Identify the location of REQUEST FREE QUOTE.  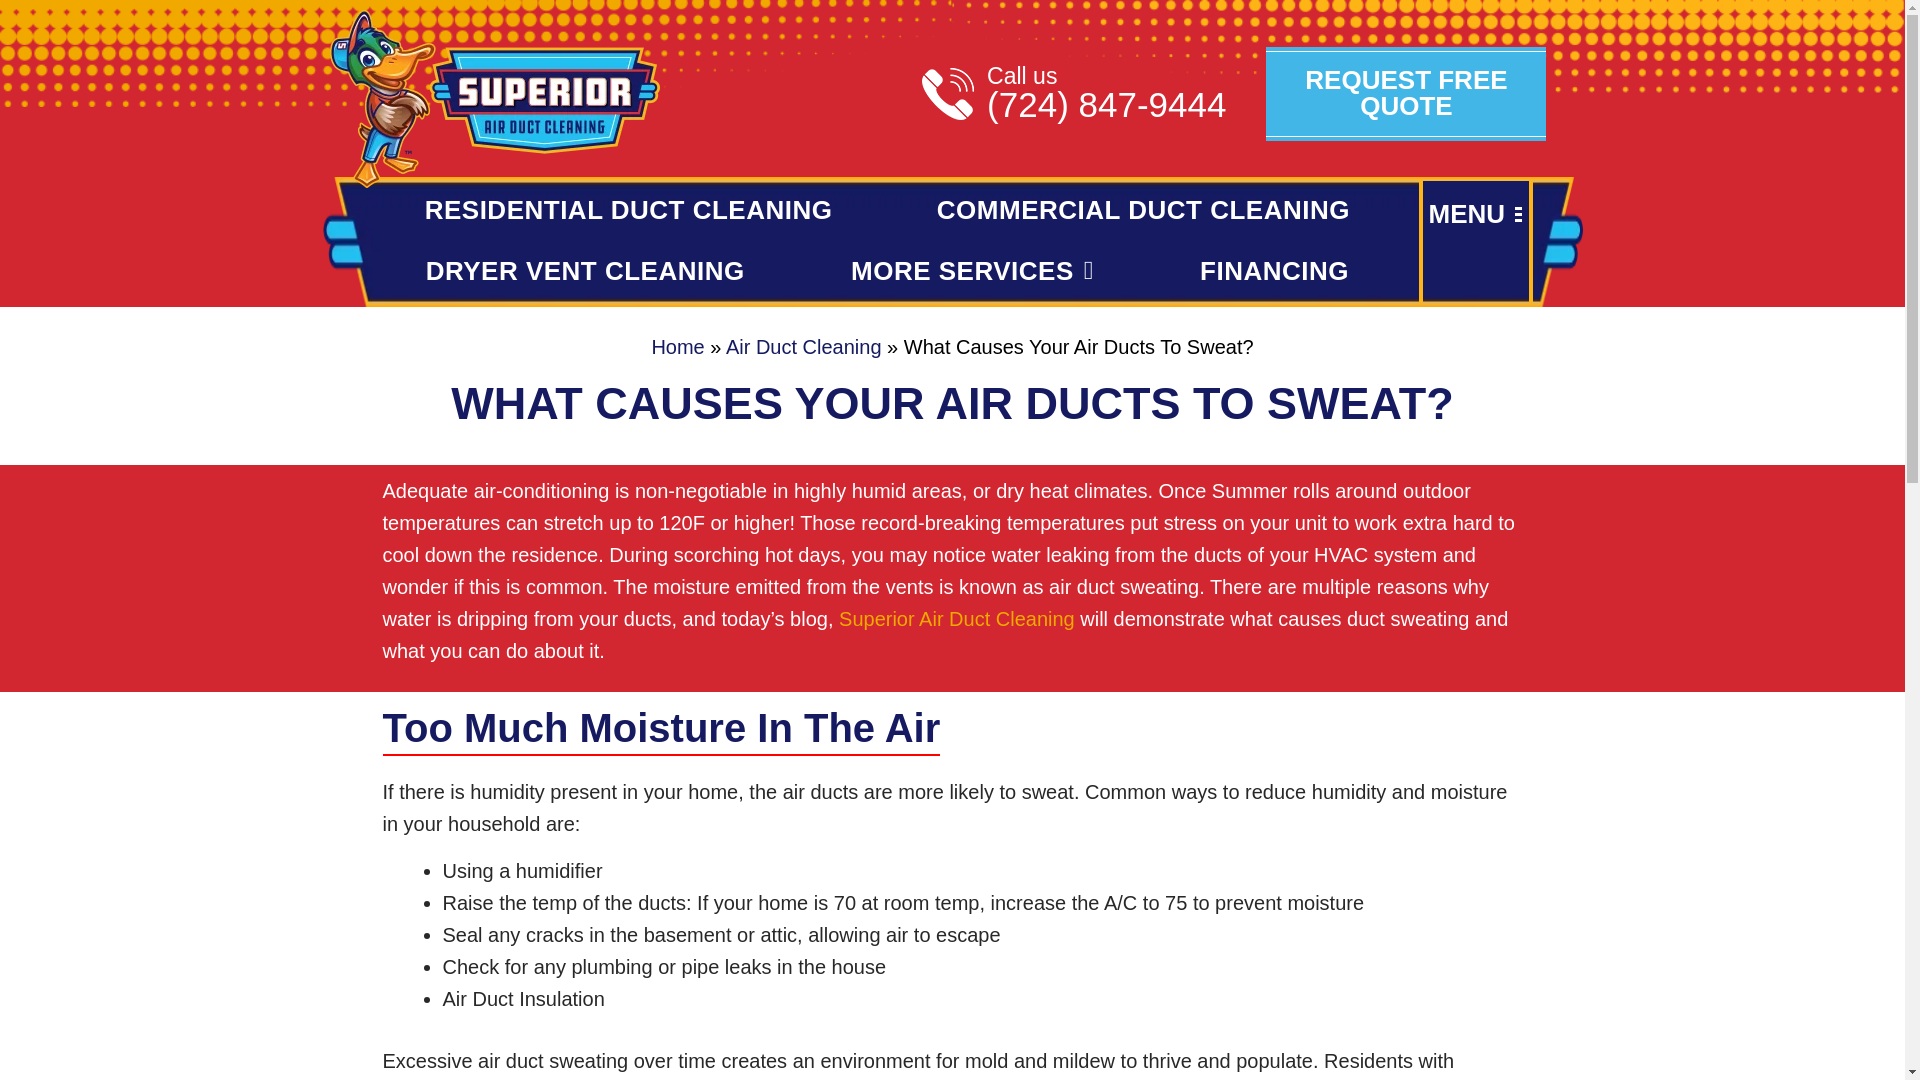
(1405, 94).